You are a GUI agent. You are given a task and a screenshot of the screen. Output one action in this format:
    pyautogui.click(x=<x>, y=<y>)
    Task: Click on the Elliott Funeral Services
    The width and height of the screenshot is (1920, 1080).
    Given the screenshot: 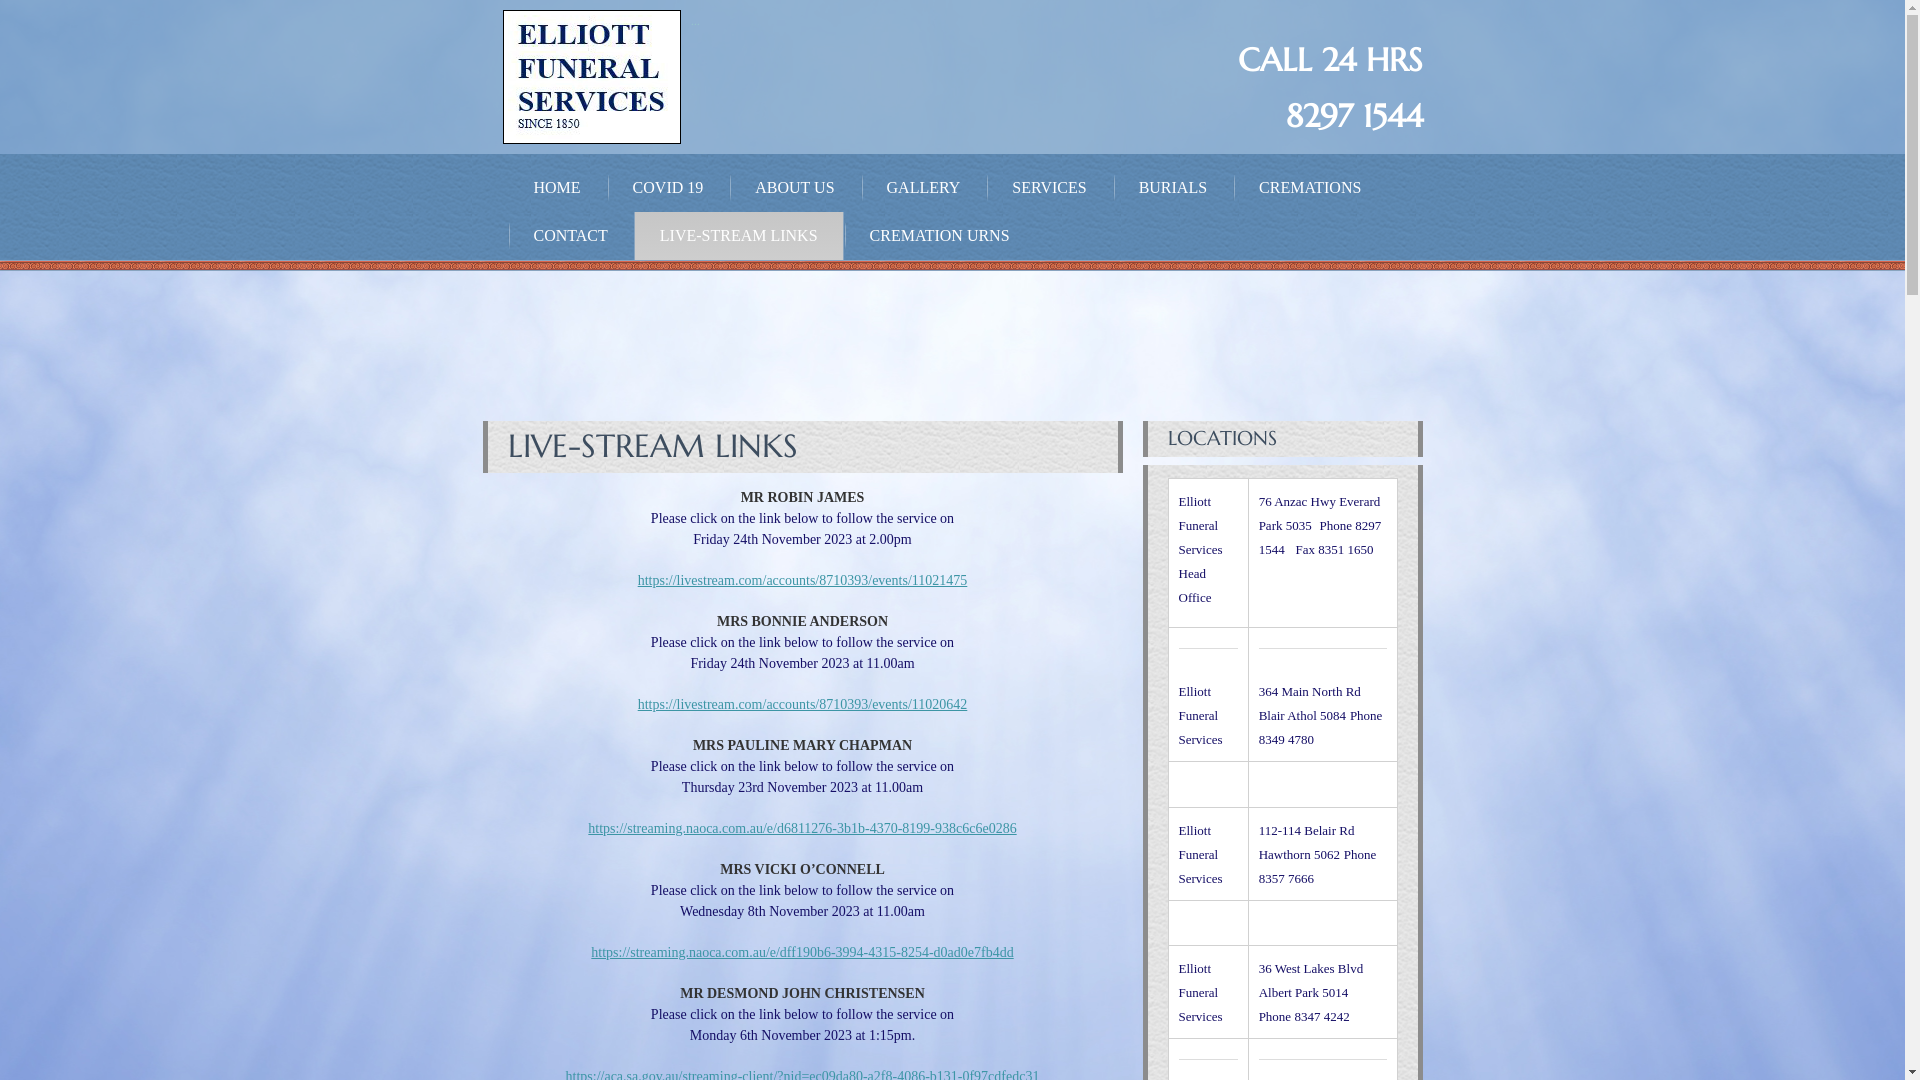 What is the action you would take?
    pyautogui.click(x=486, y=159)
    